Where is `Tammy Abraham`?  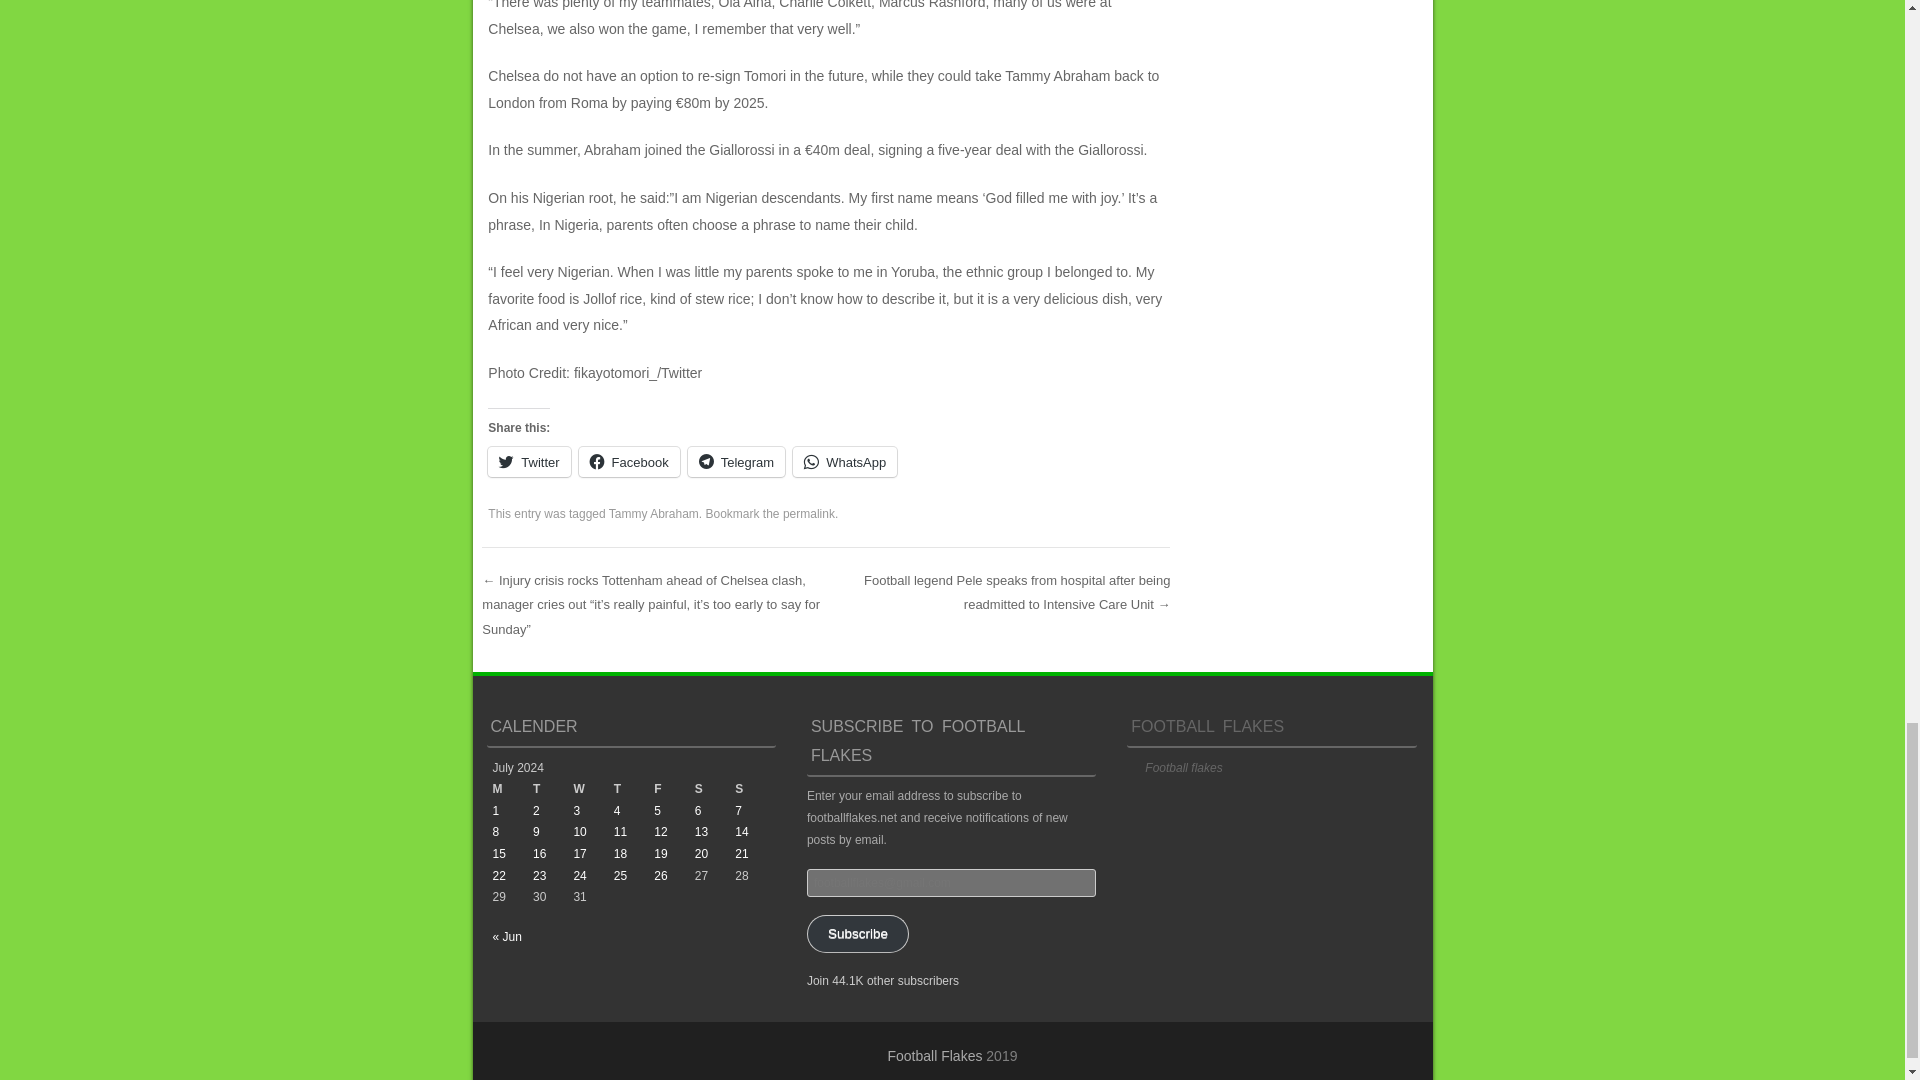
Tammy Abraham is located at coordinates (653, 513).